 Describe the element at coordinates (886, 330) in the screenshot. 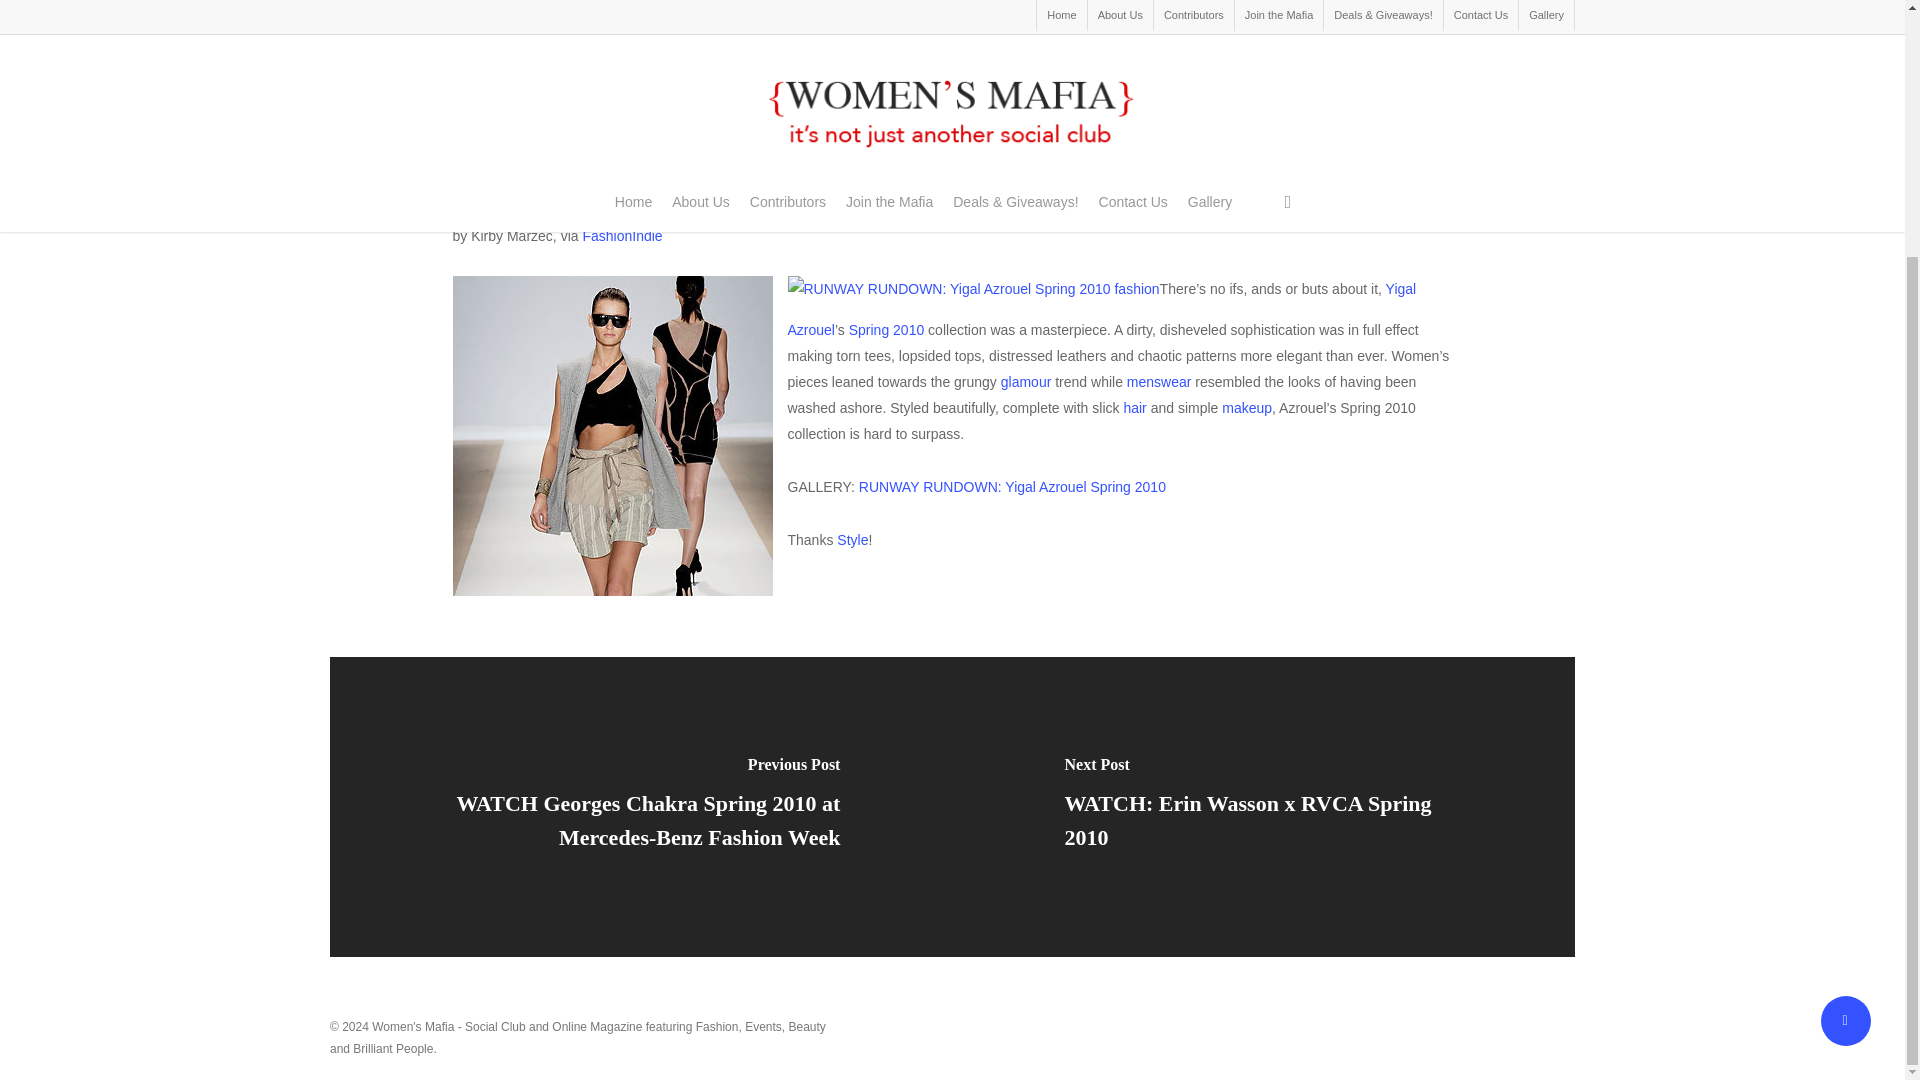

I see `Spring 2010` at that location.